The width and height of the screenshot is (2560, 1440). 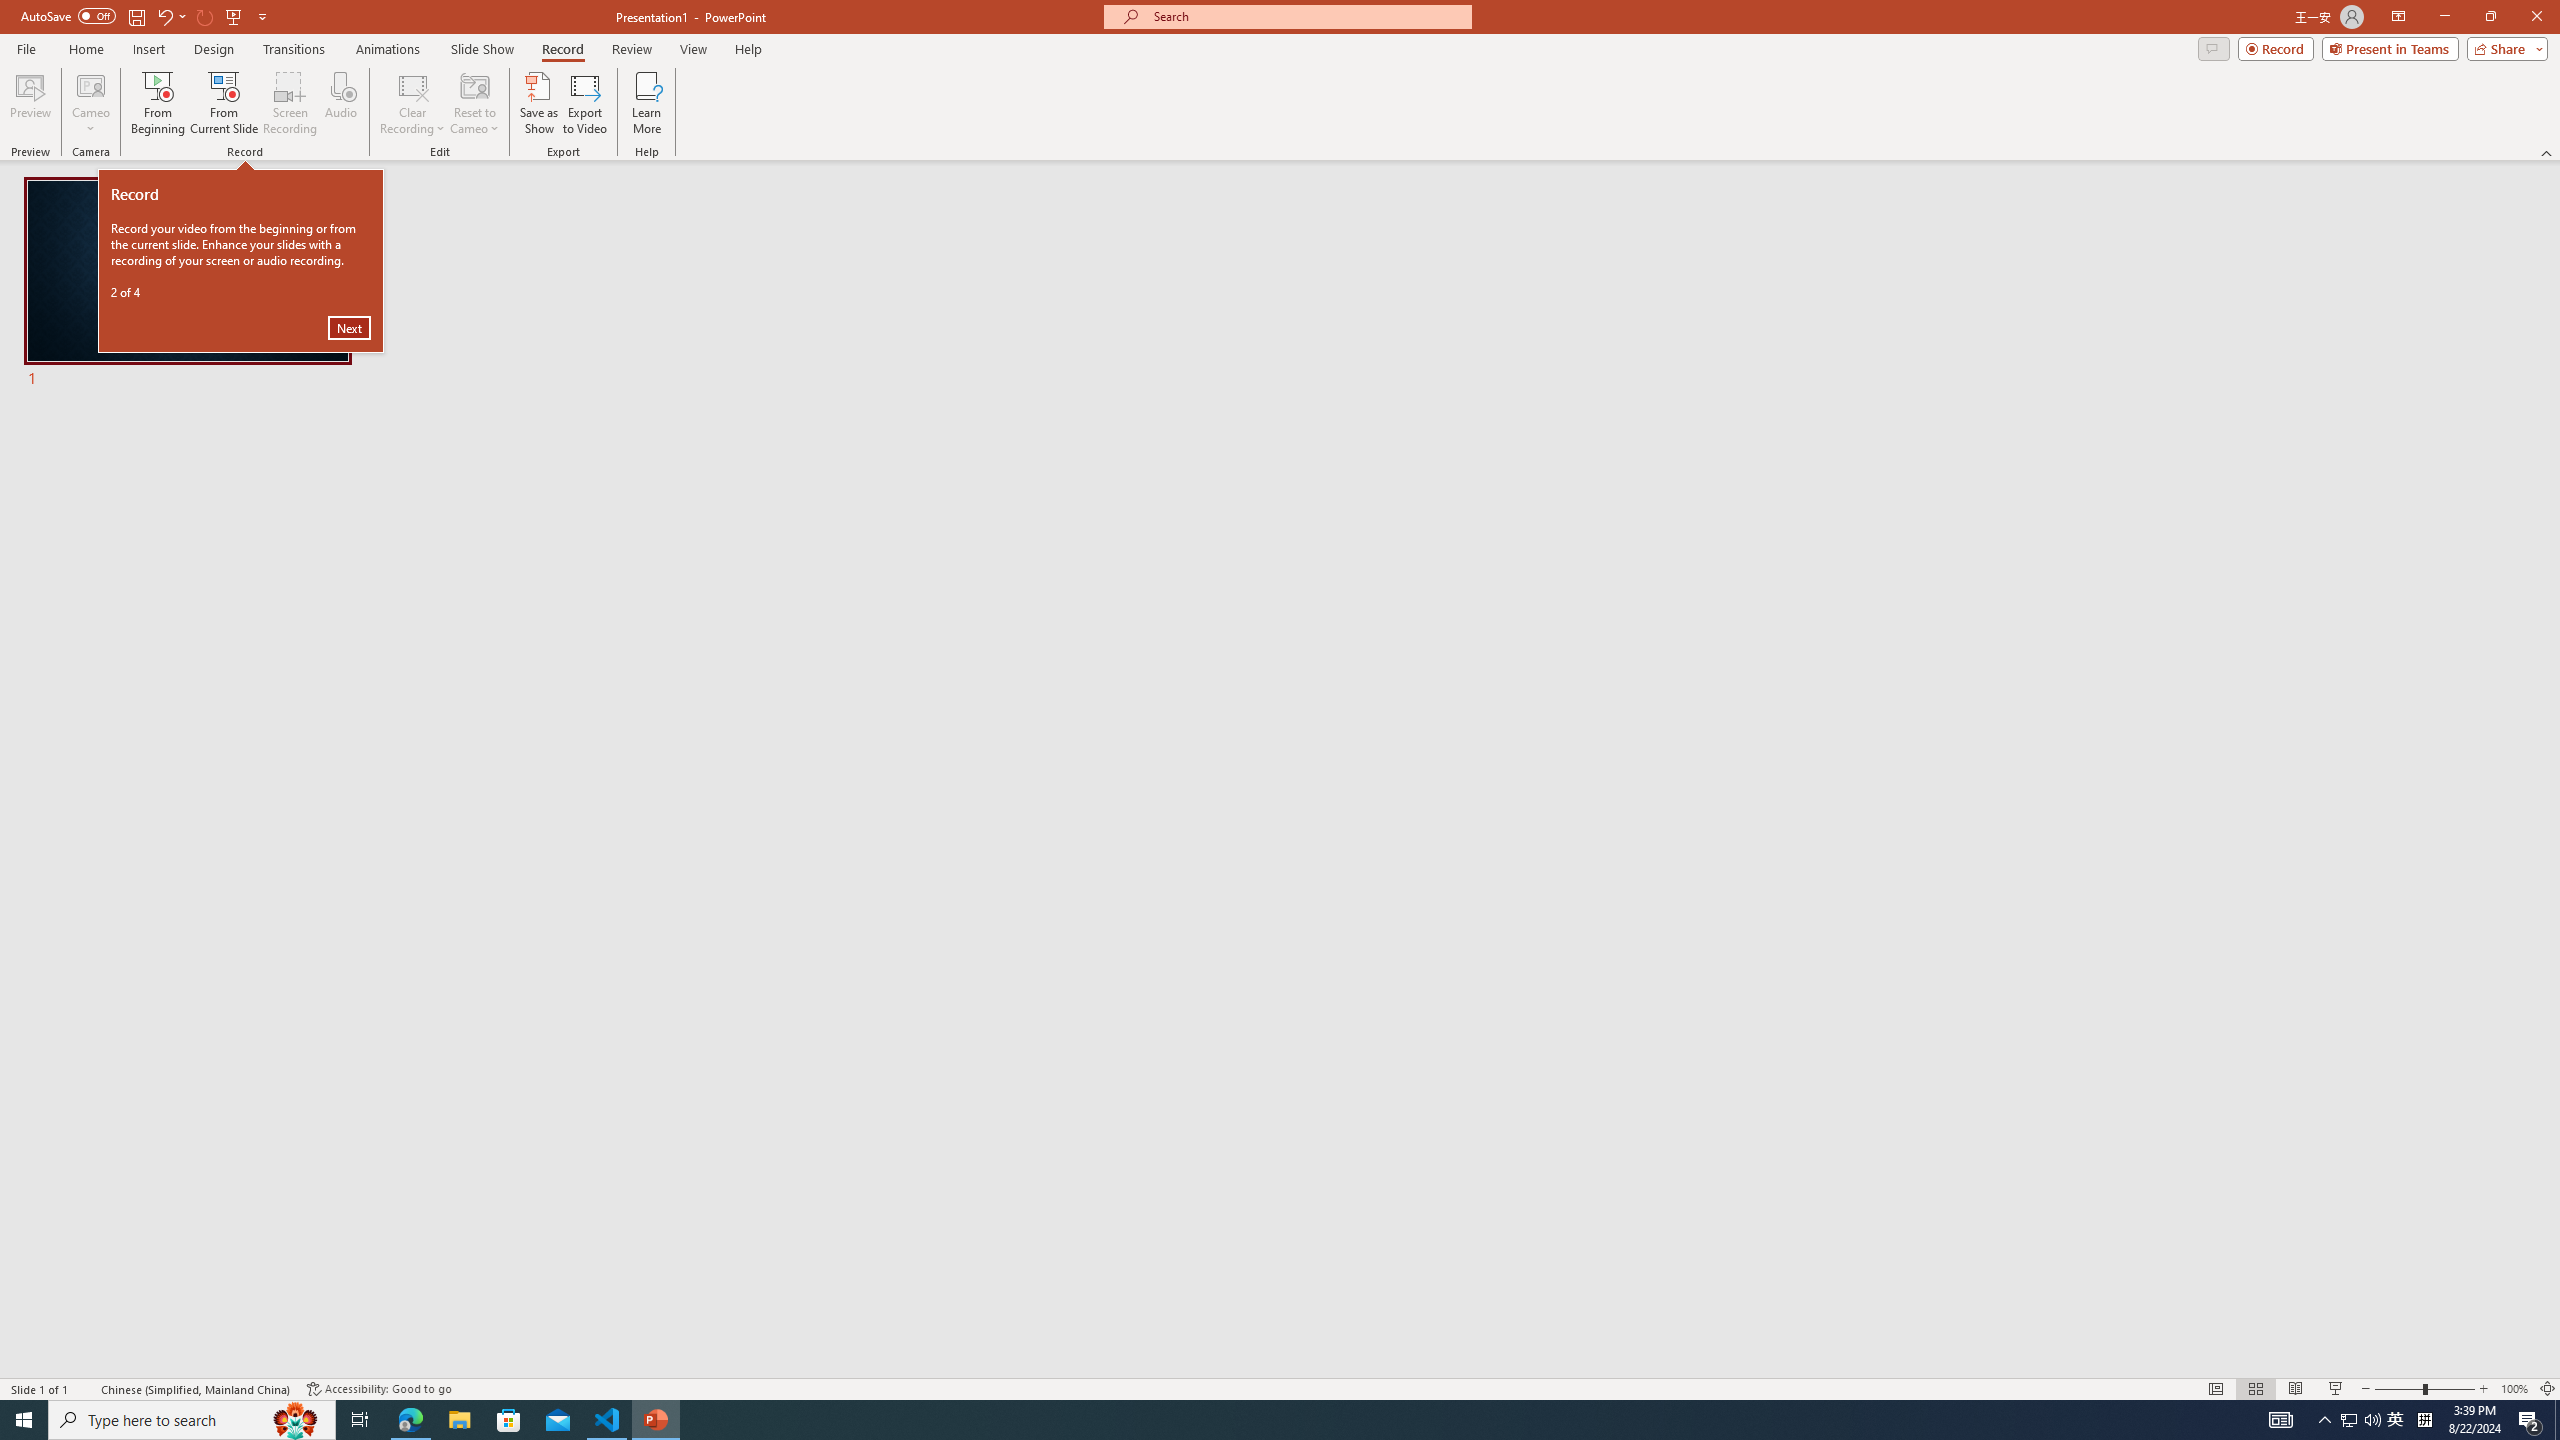 I want to click on Tray Input Indicator - Chinese (Simplified, China), so click(x=2424, y=1420).